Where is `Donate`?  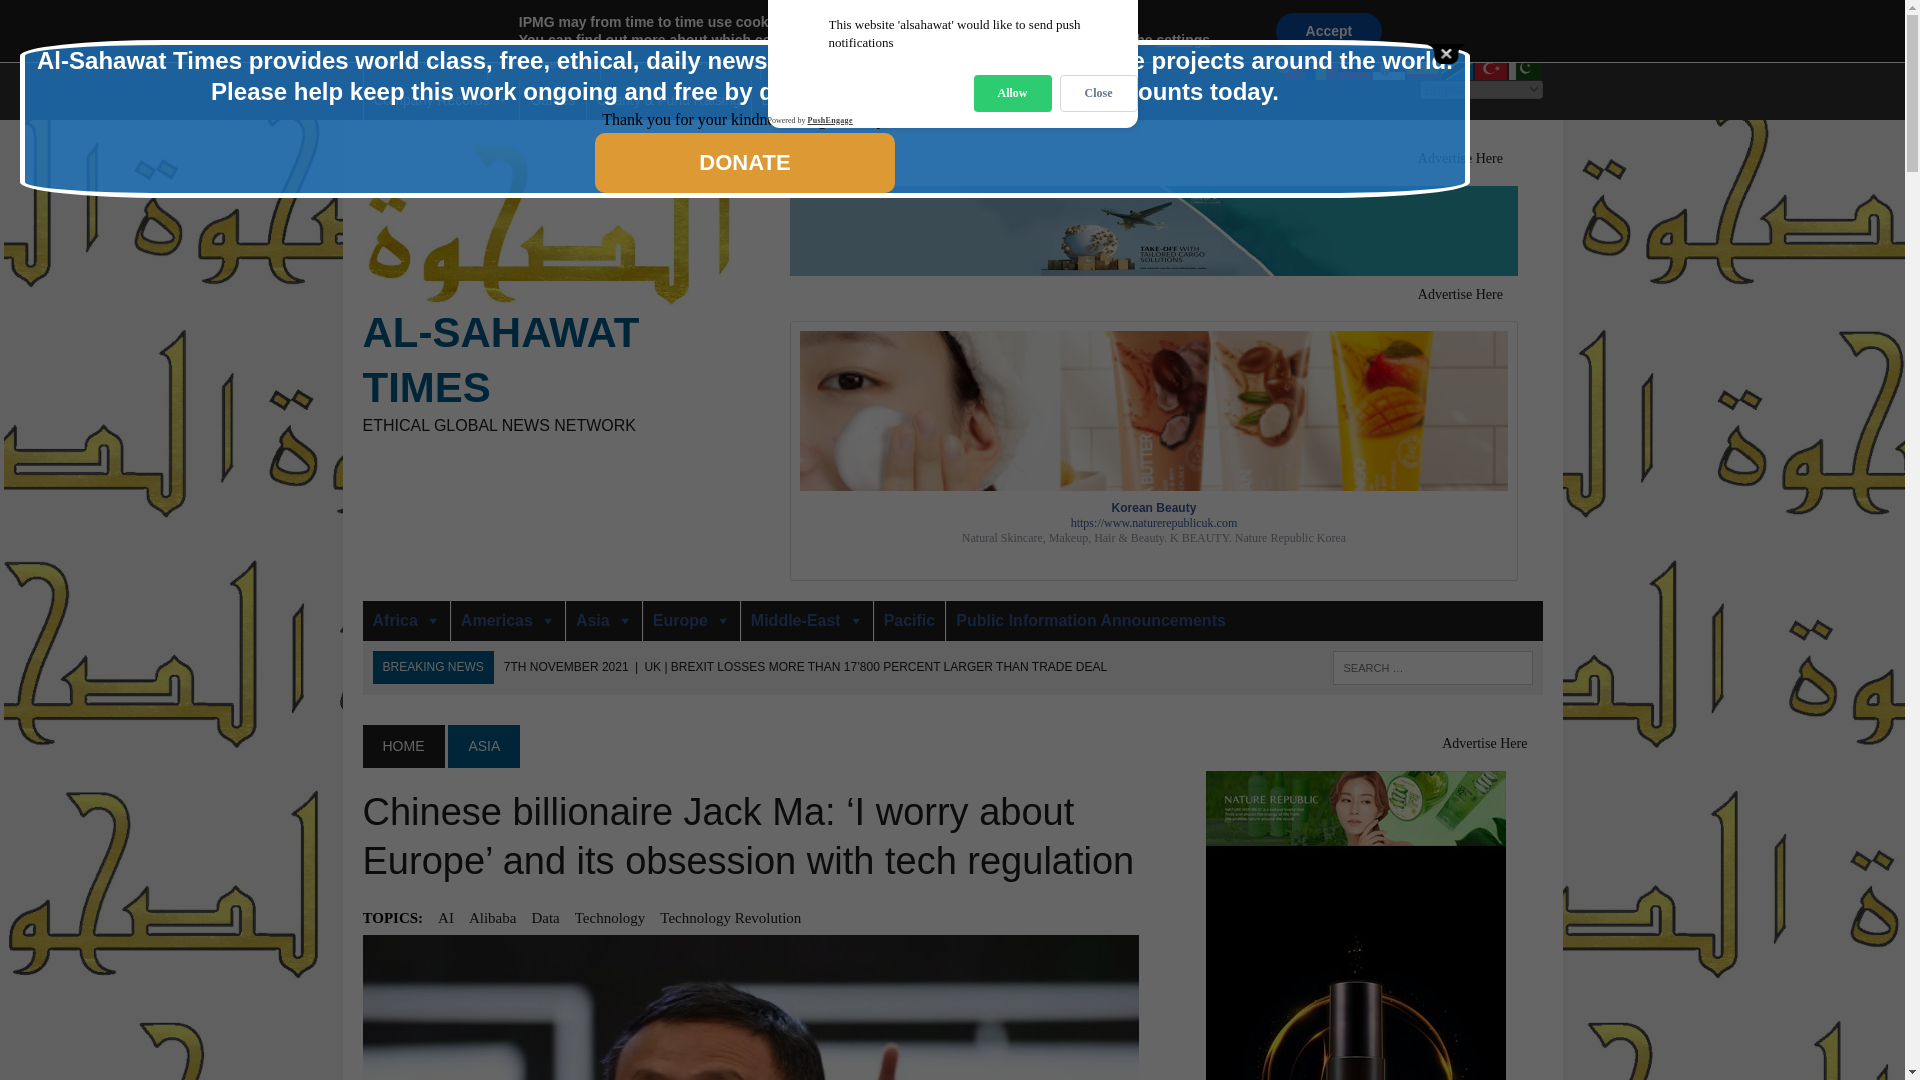
Donate is located at coordinates (784, 99).